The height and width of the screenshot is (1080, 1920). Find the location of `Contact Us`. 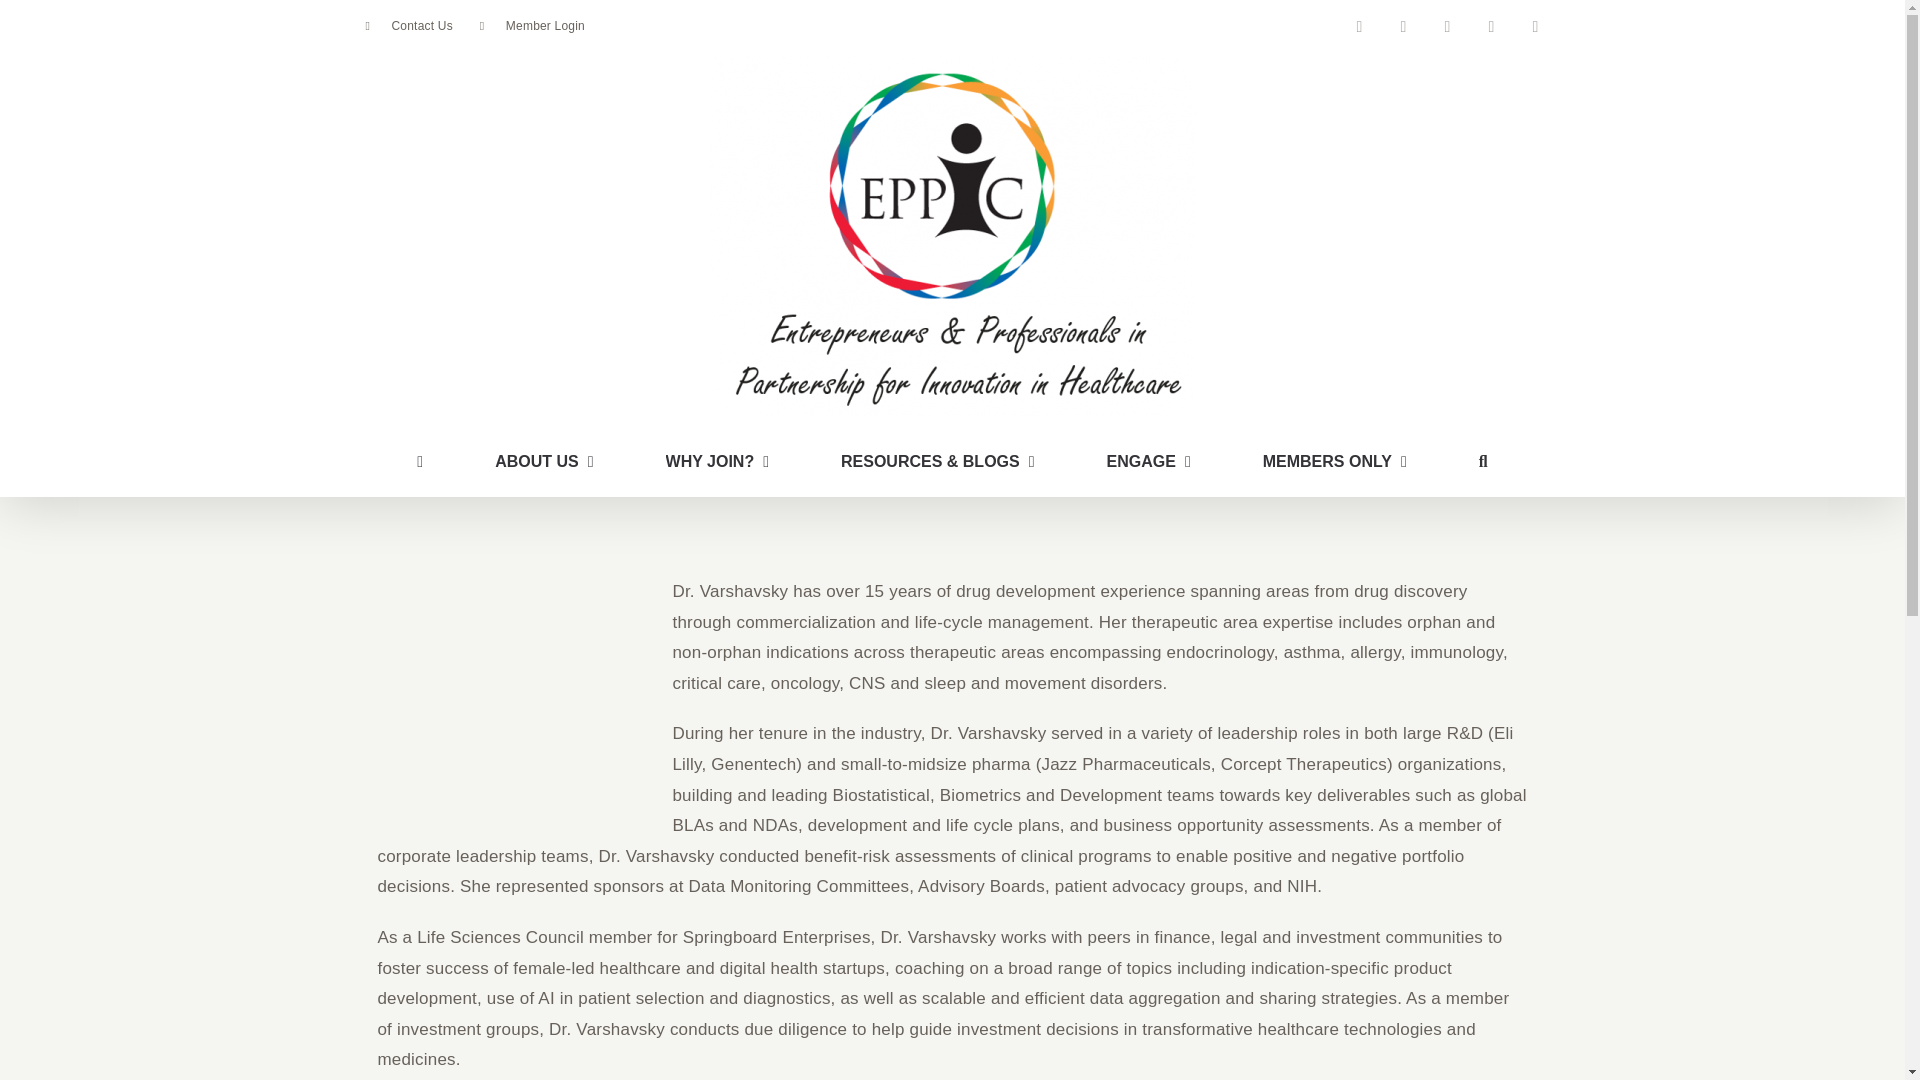

Contact Us is located at coordinates (408, 26).